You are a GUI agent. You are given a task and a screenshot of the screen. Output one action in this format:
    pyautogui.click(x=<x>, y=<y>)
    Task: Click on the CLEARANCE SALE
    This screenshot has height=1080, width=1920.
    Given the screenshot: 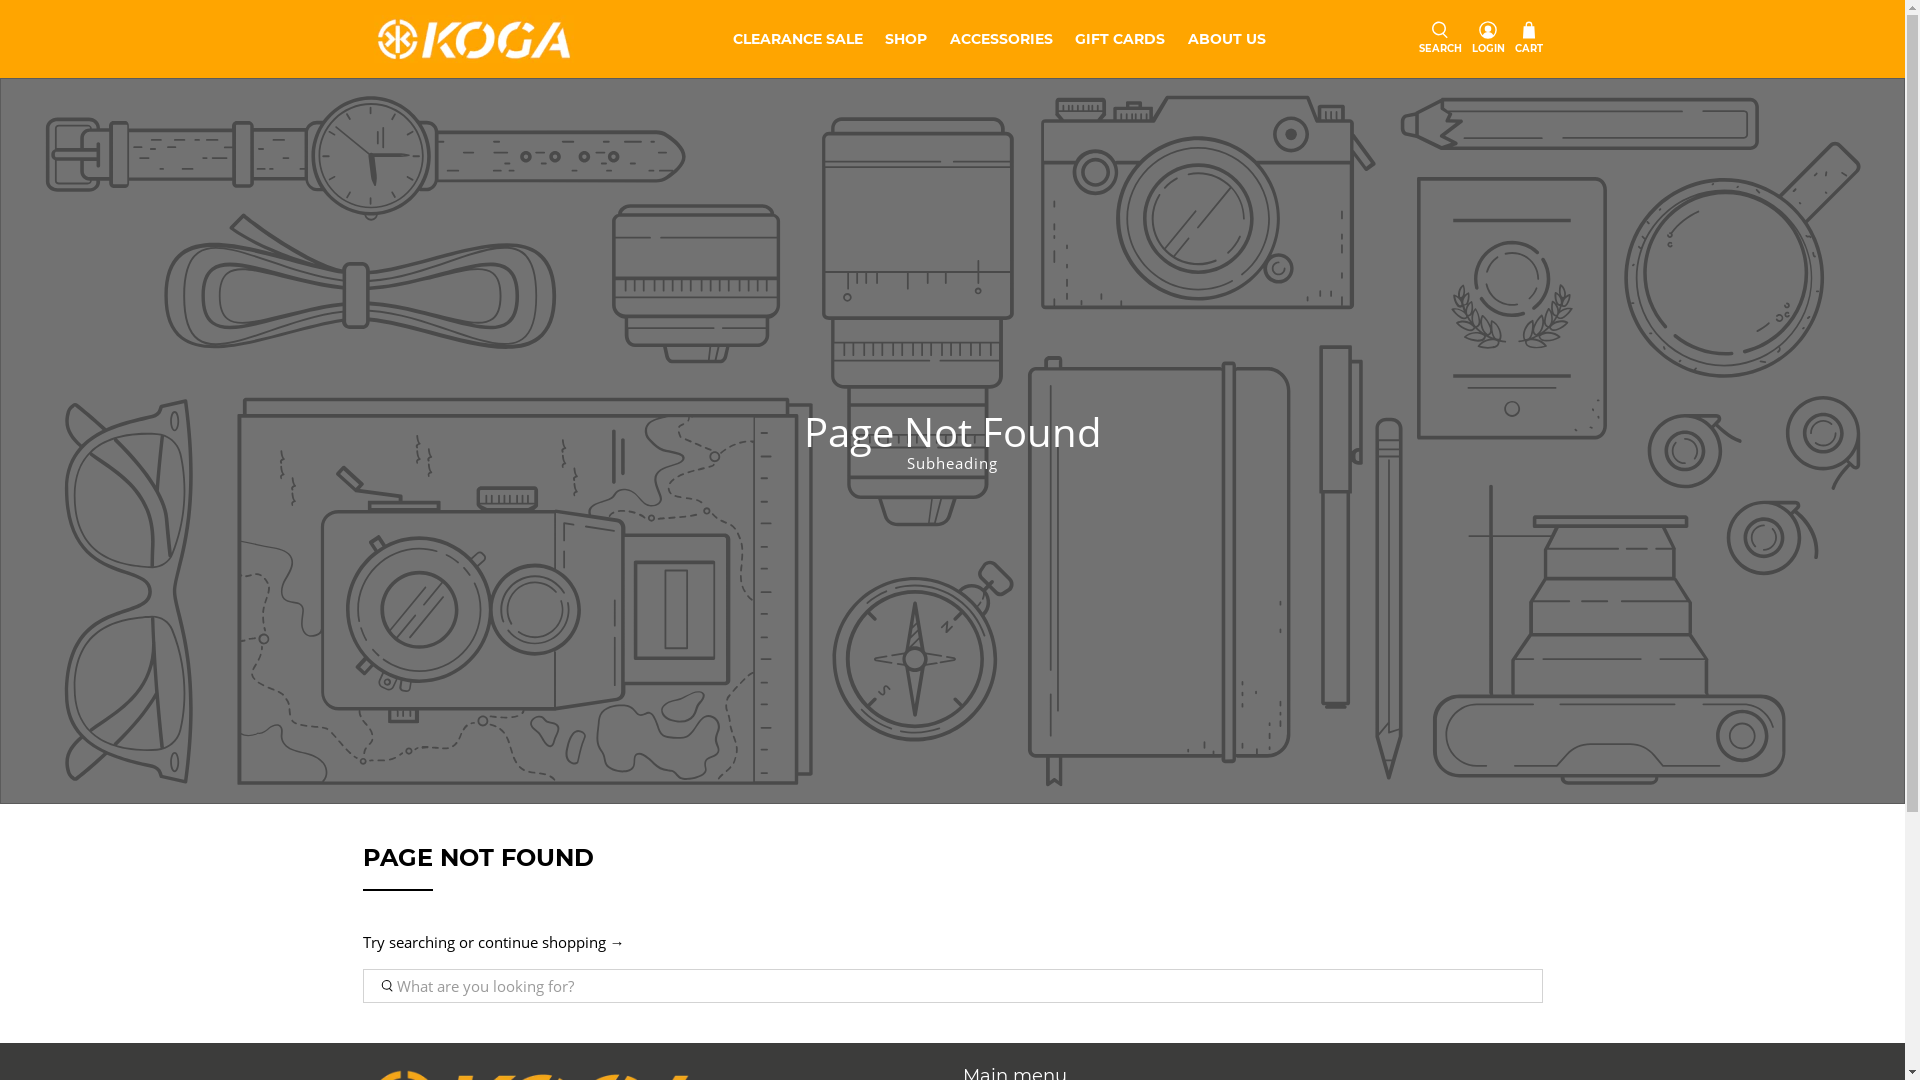 What is the action you would take?
    pyautogui.click(x=798, y=40)
    